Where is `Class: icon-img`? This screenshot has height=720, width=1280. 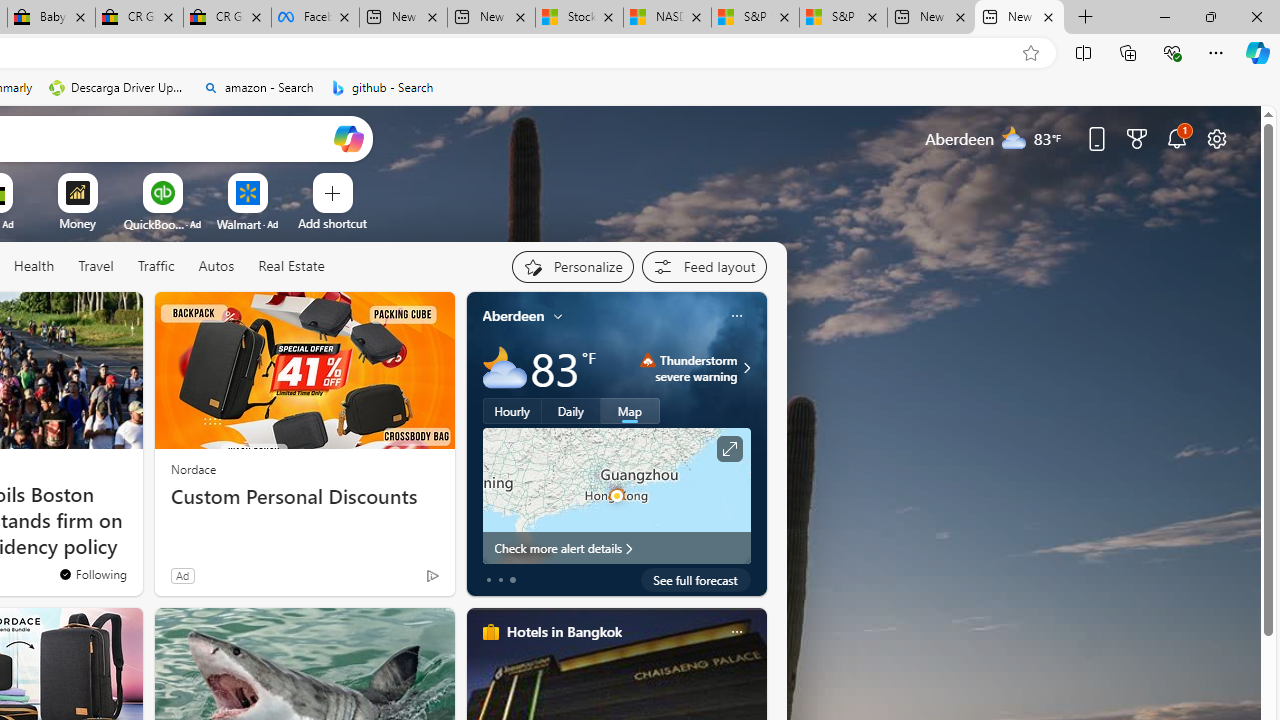
Class: icon-img is located at coordinates (736, 632).